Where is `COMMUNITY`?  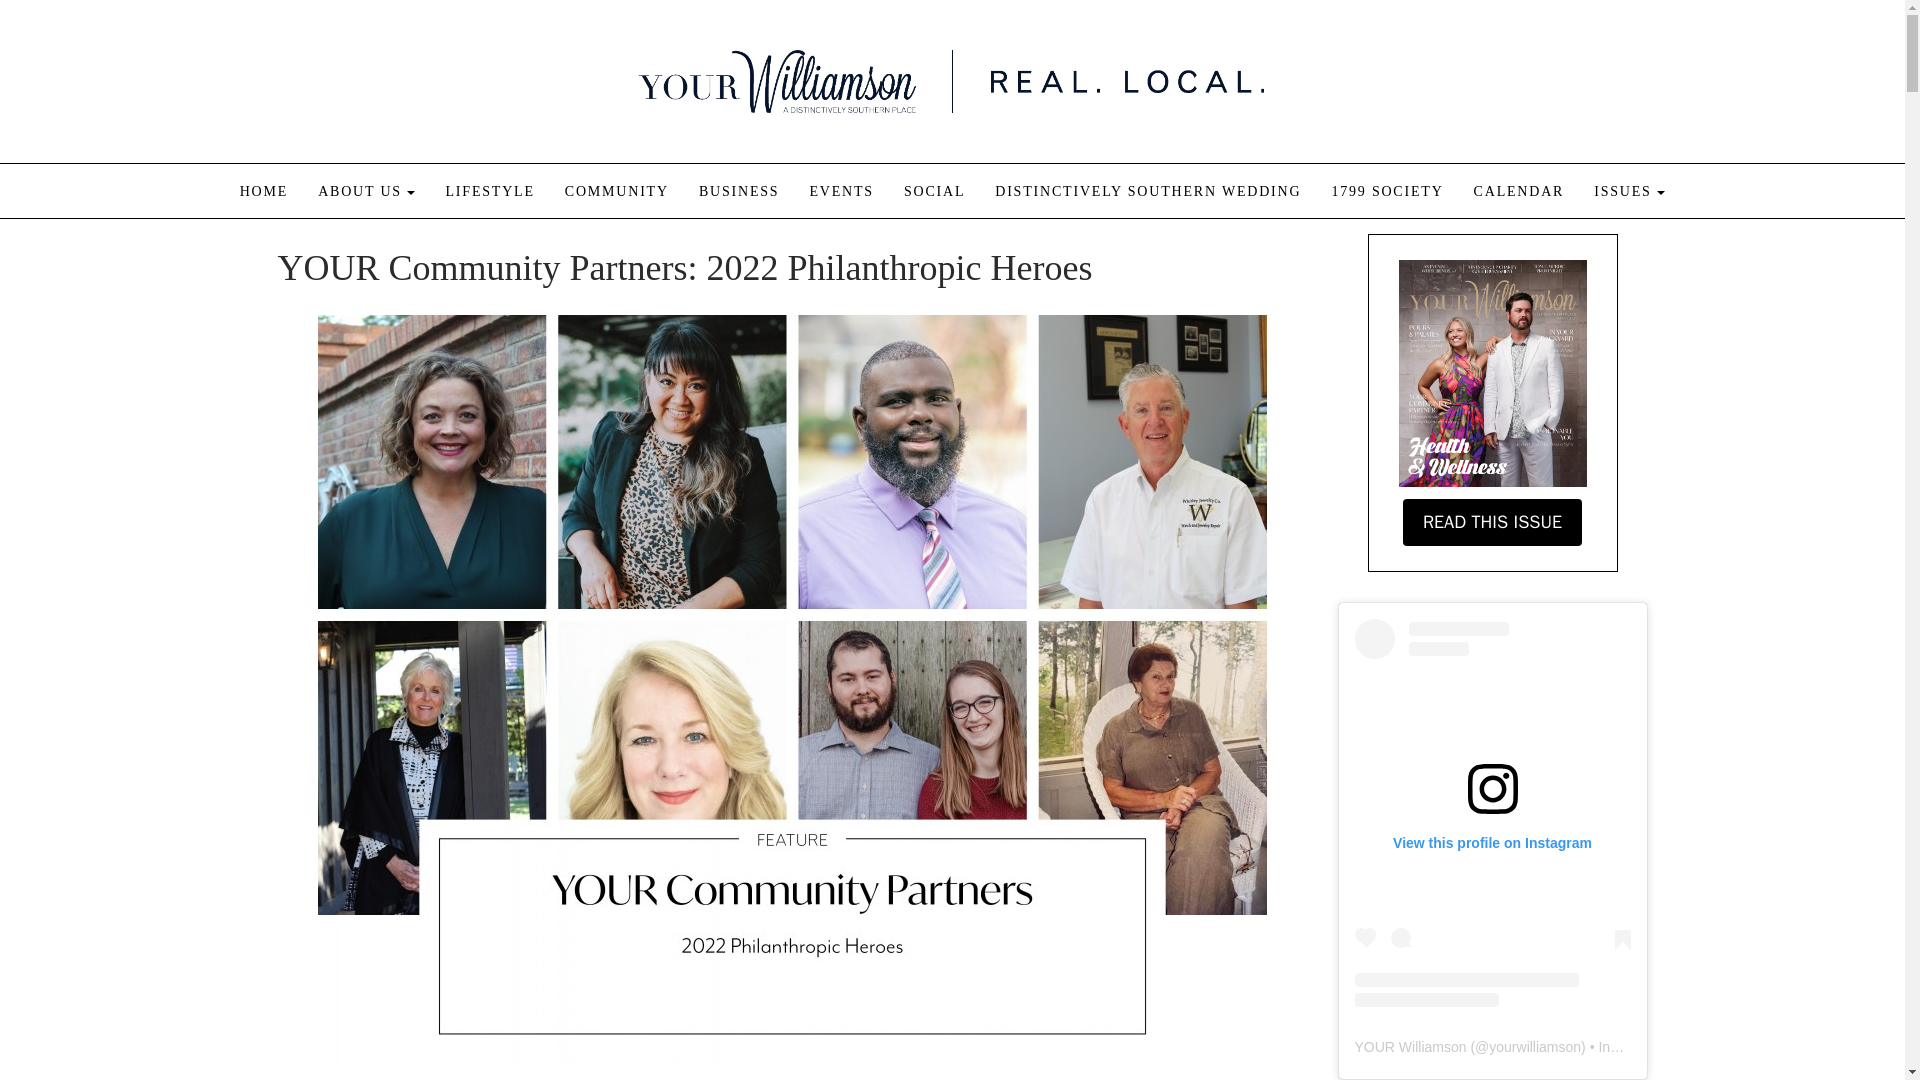
COMMUNITY is located at coordinates (616, 190).